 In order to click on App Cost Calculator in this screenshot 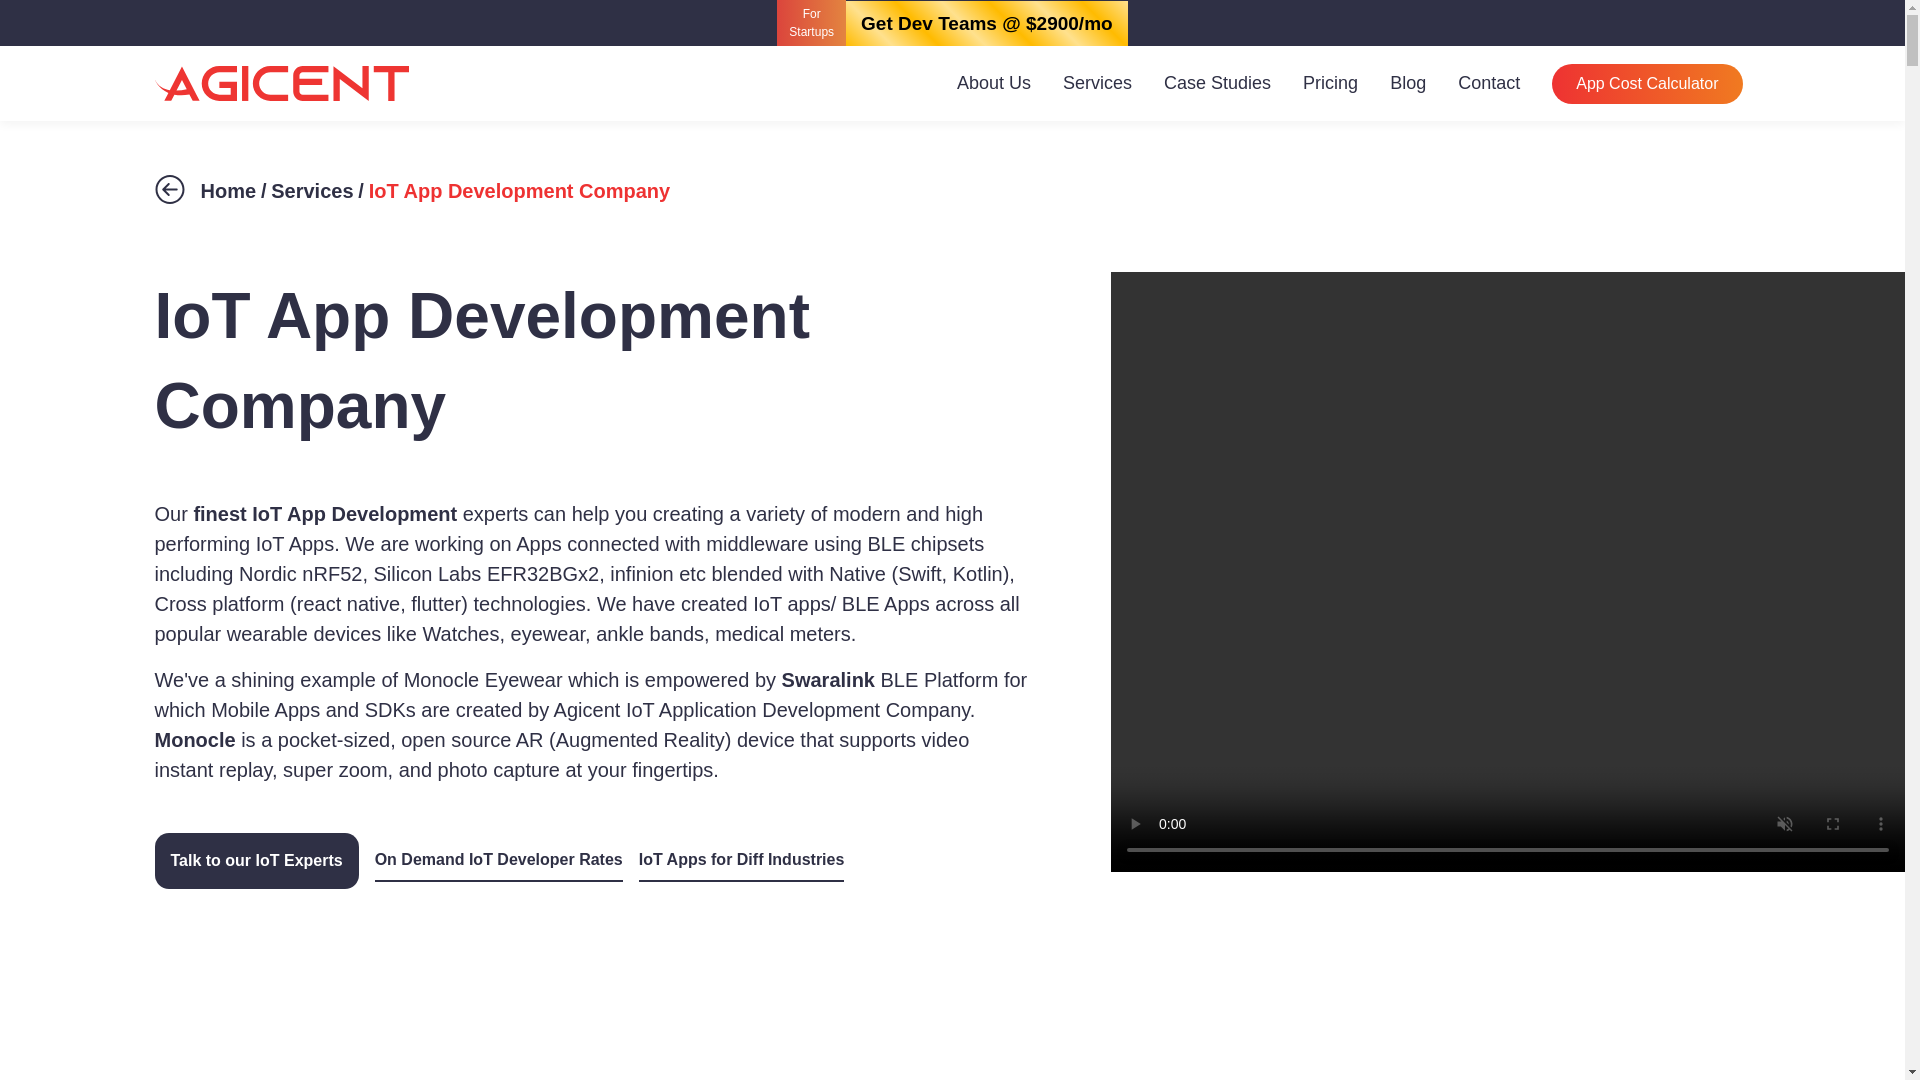, I will do `click(1646, 83)`.